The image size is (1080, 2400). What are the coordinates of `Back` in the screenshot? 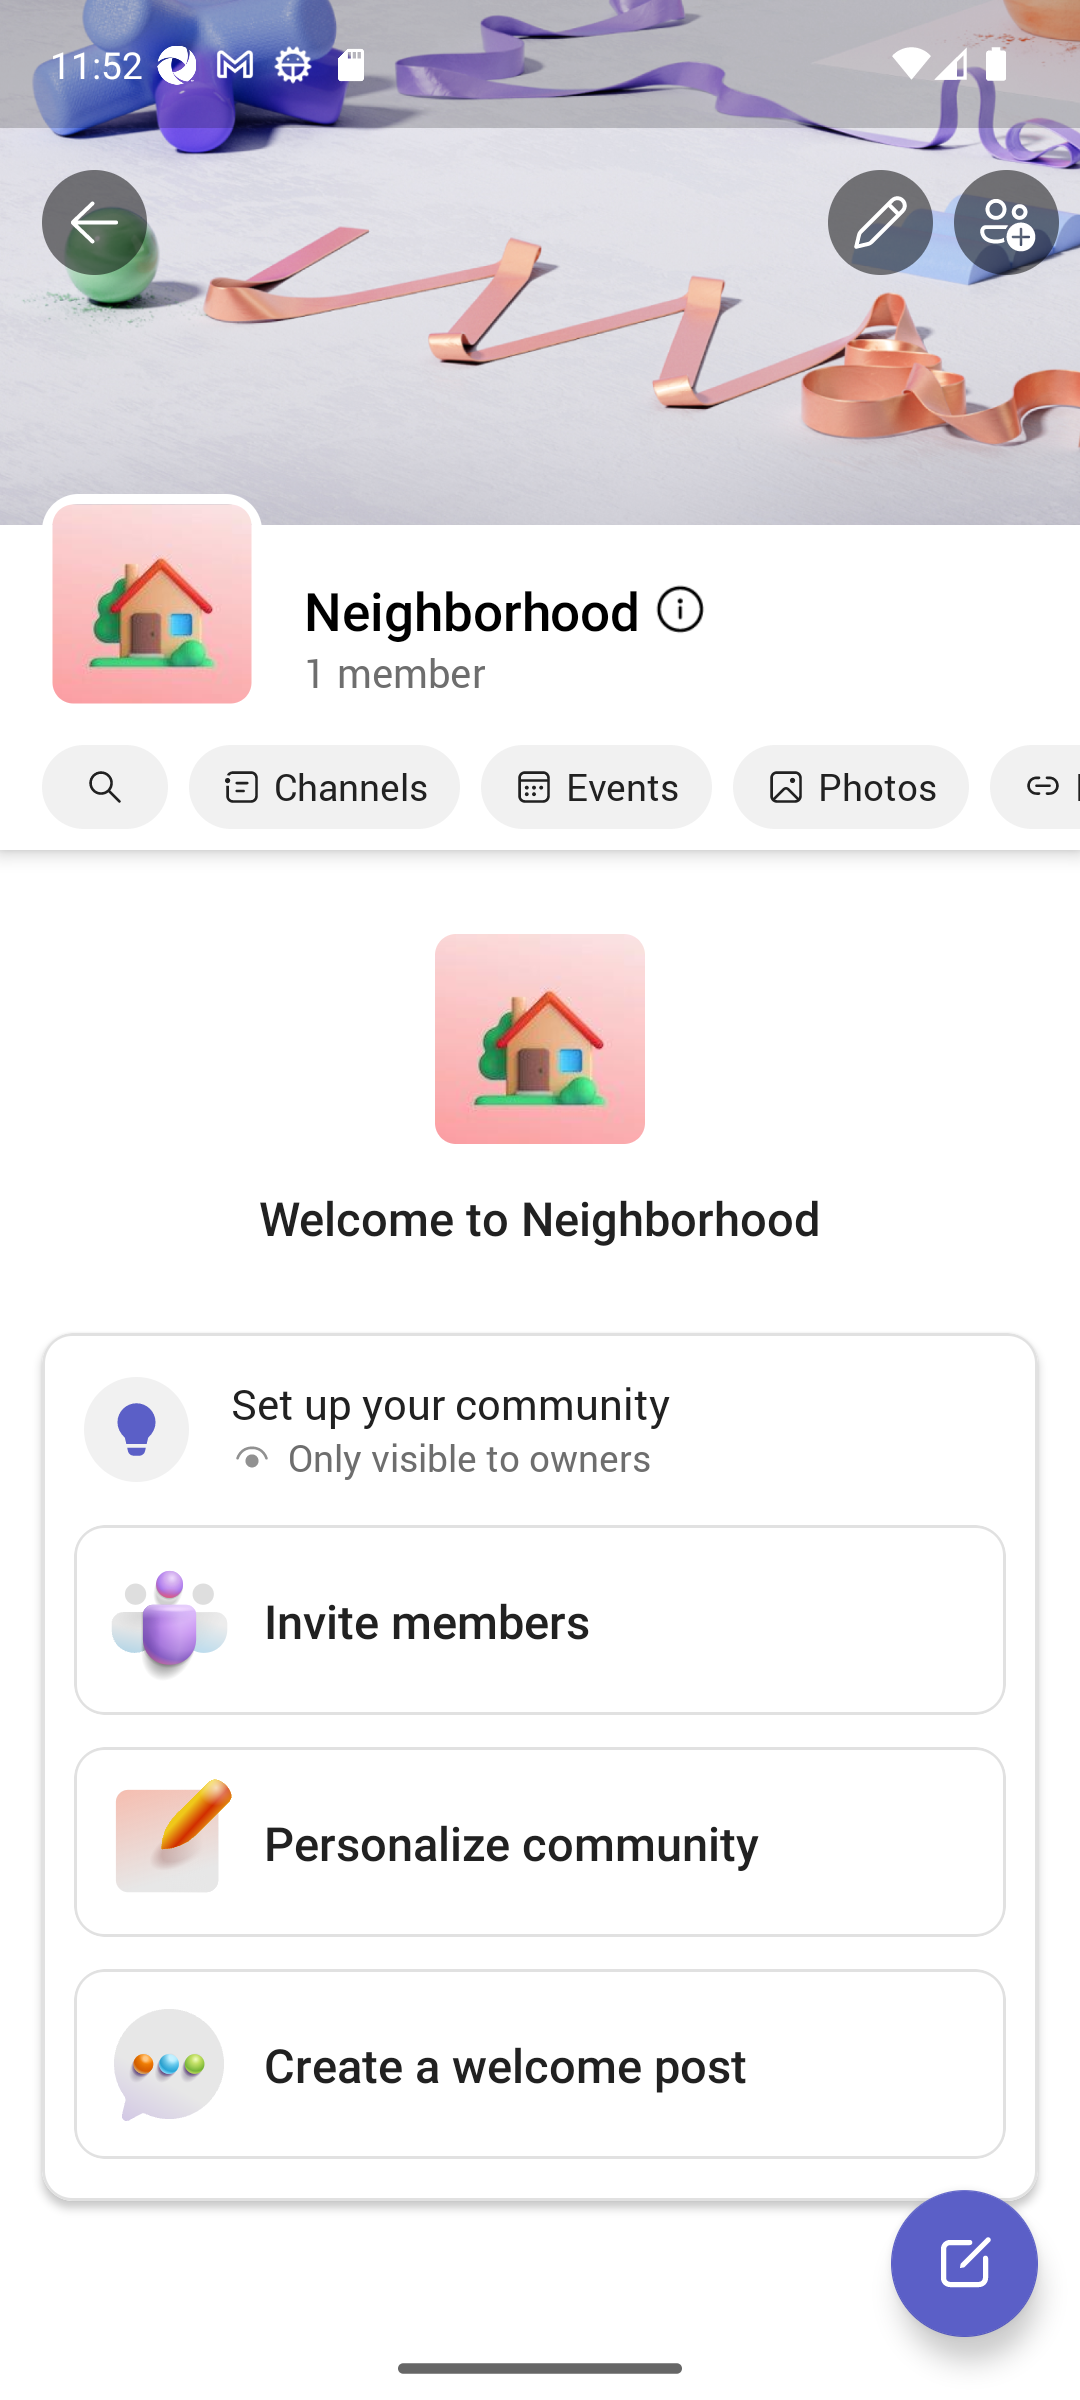 It's located at (94, 223).